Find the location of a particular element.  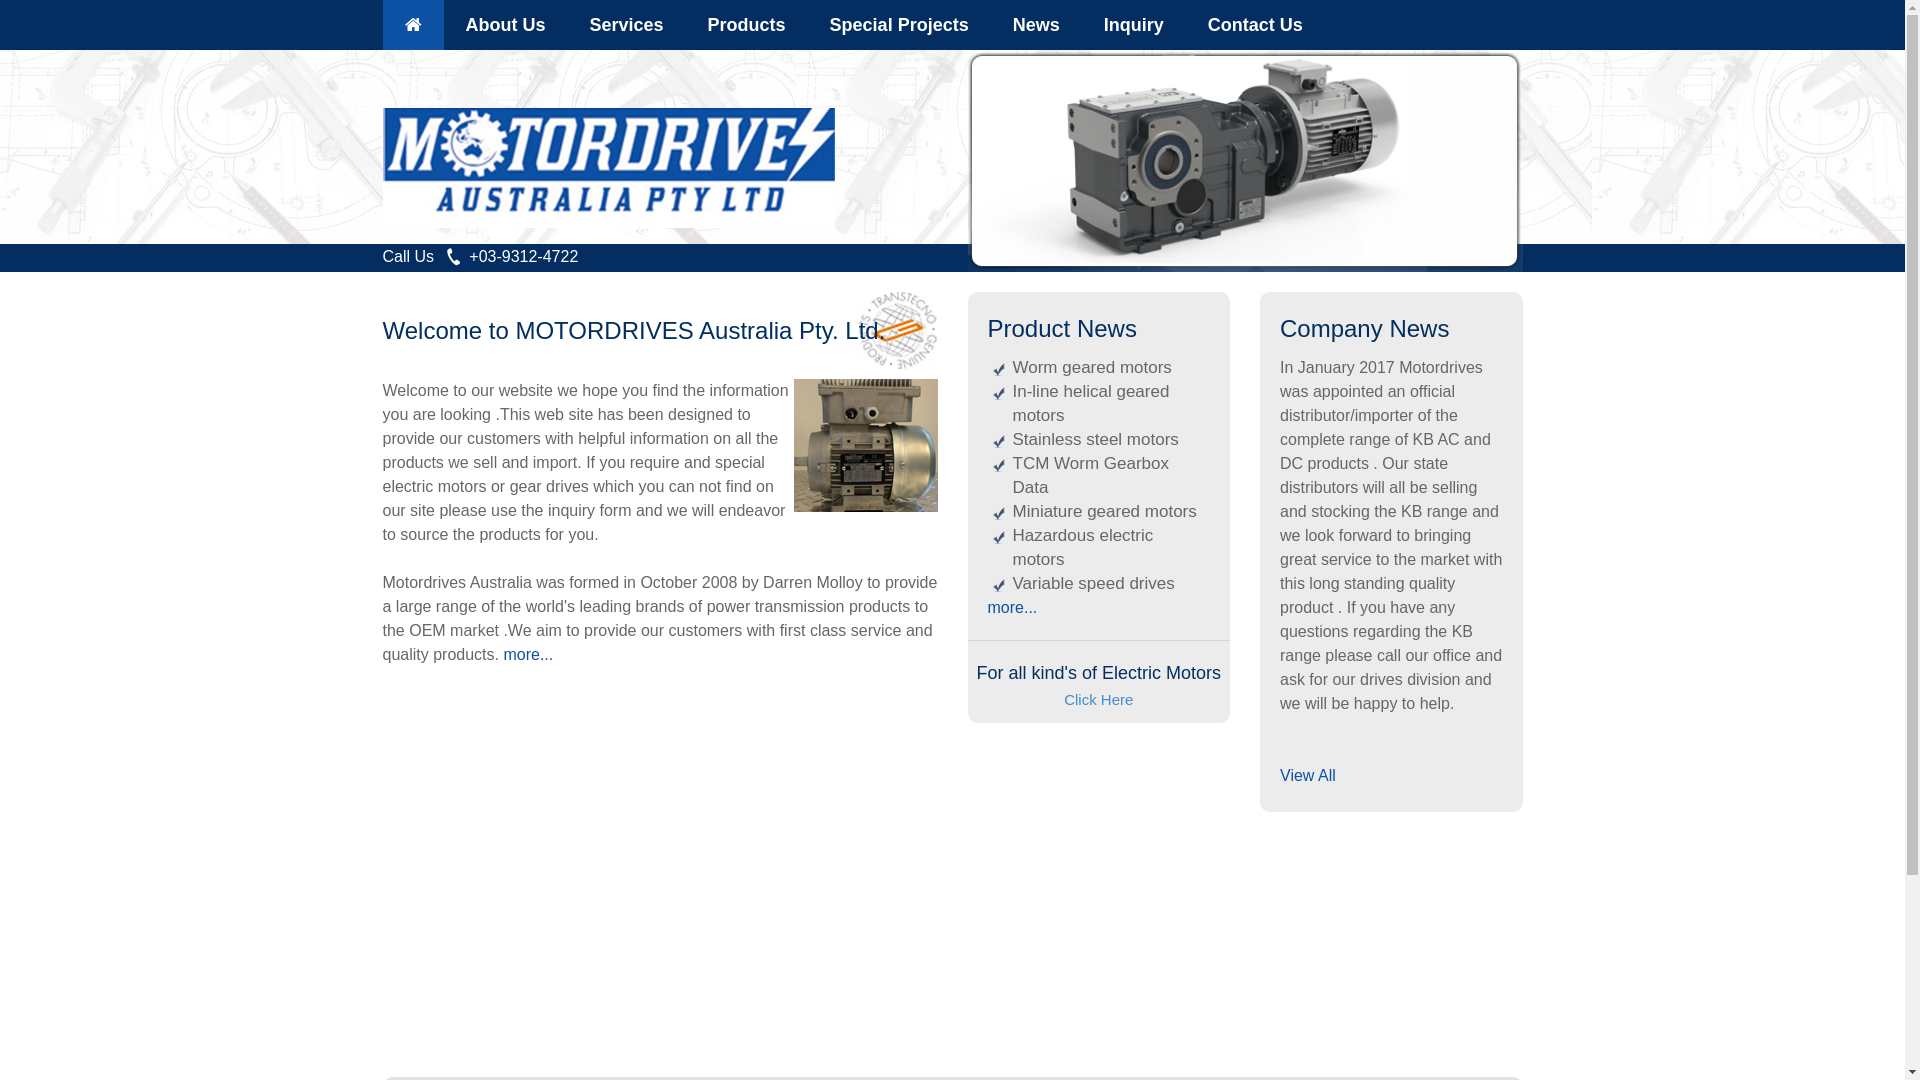

About Us is located at coordinates (506, 25).